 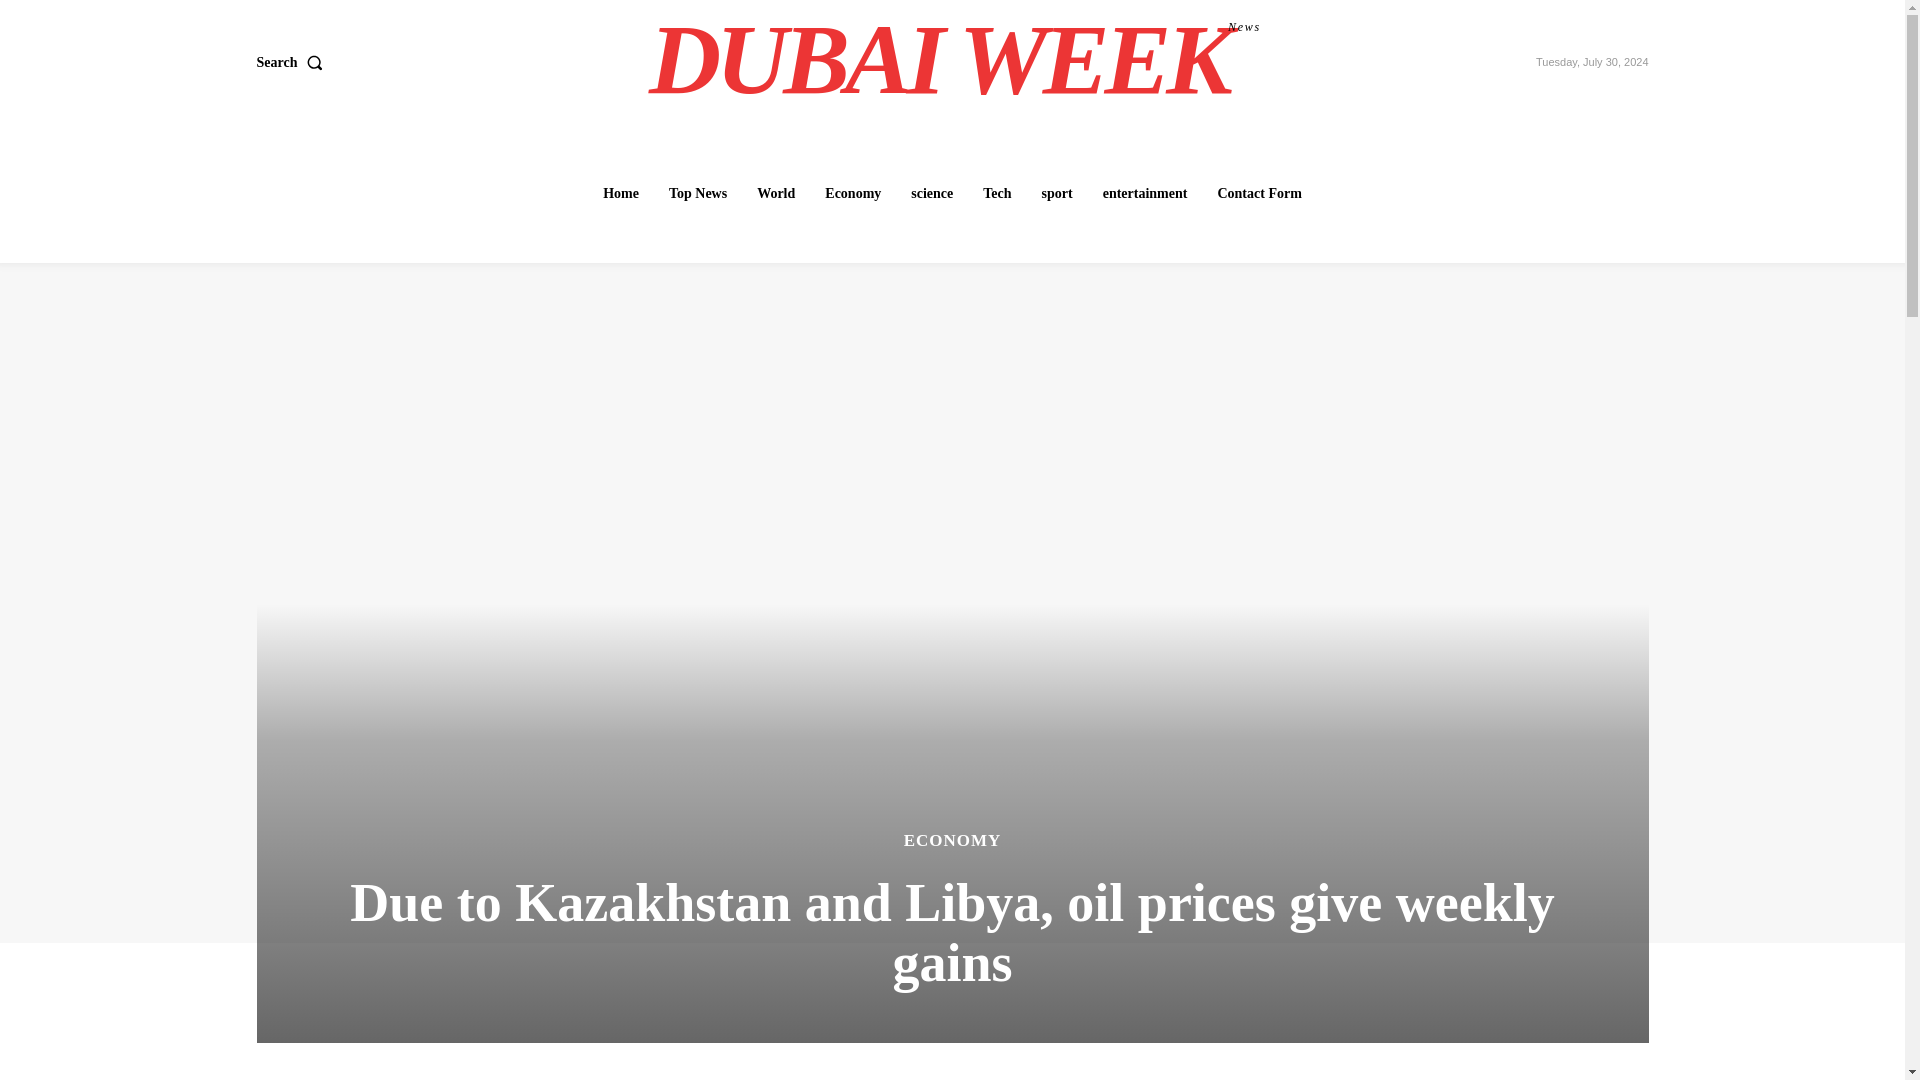 What do you see at coordinates (932, 193) in the screenshot?
I see `science` at bounding box center [932, 193].